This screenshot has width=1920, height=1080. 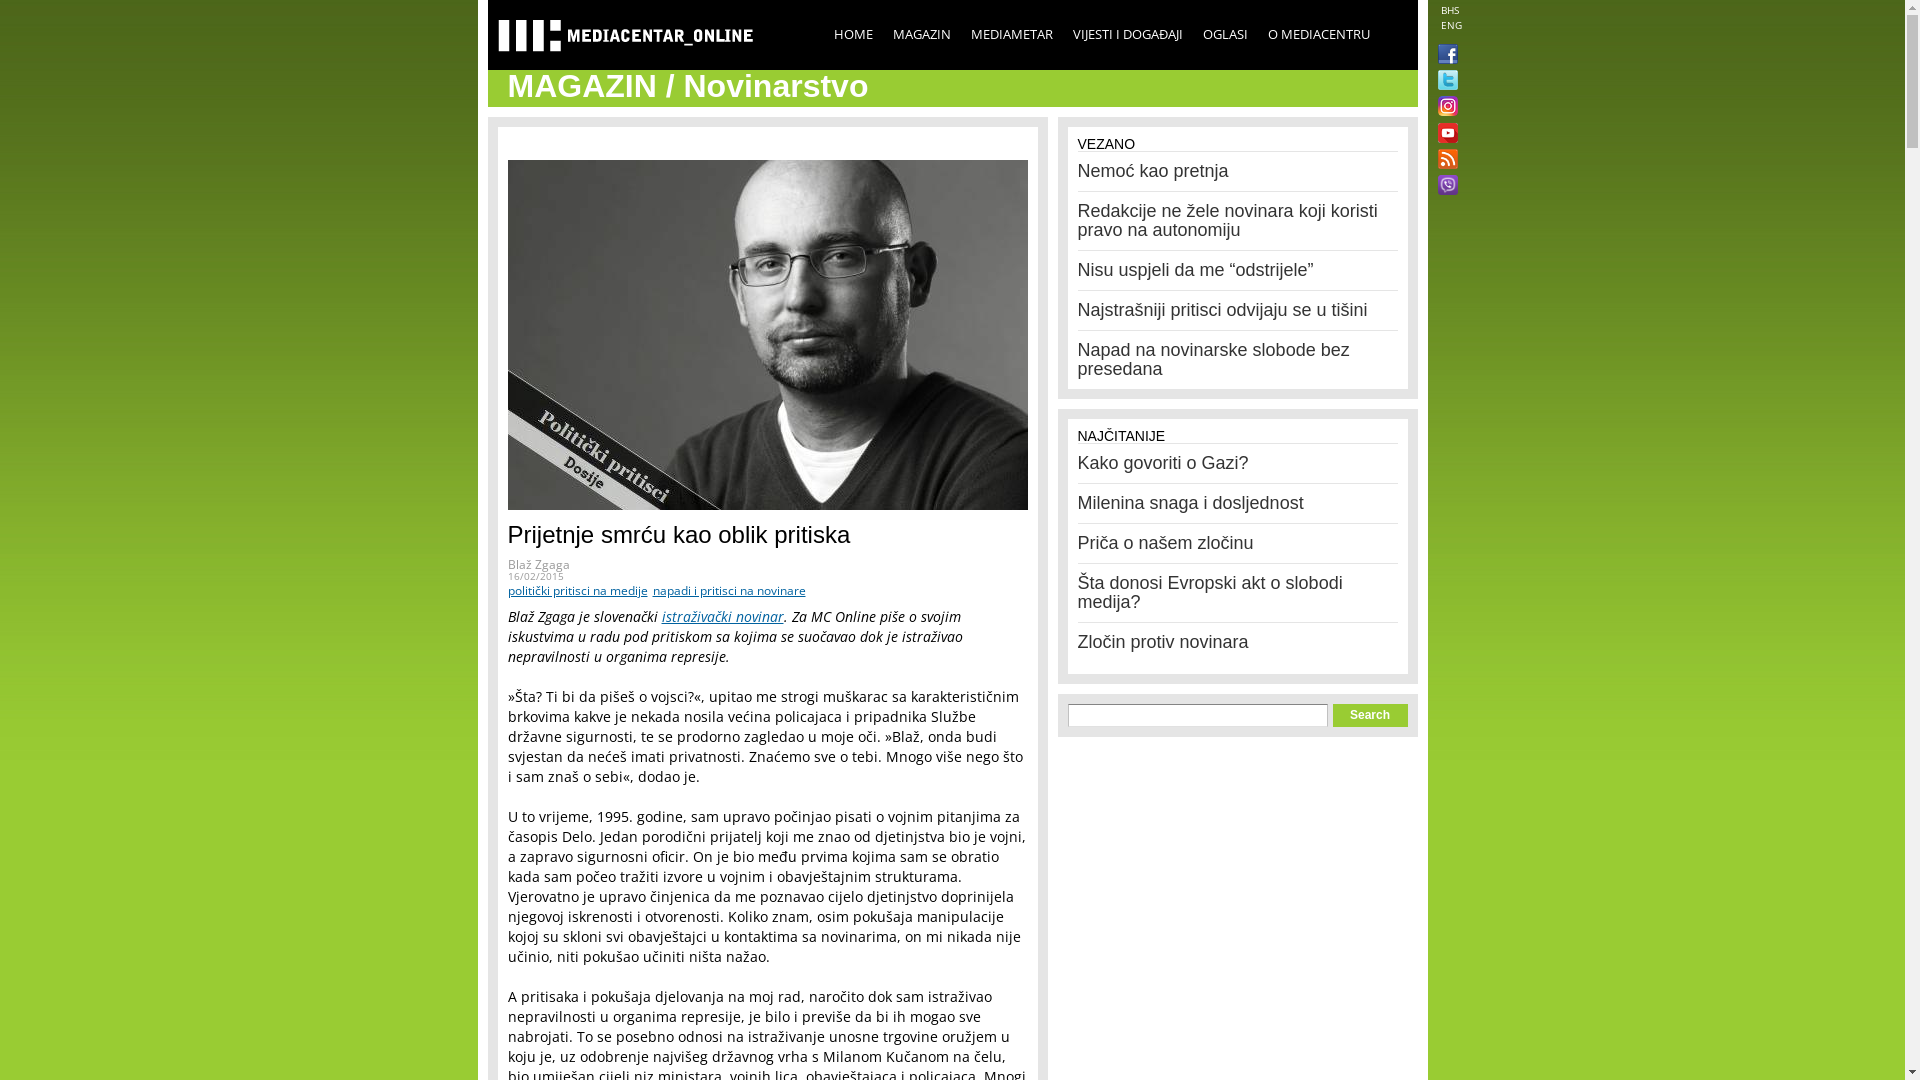 I want to click on Enter the terms you wish to search for., so click(x=1198, y=716).